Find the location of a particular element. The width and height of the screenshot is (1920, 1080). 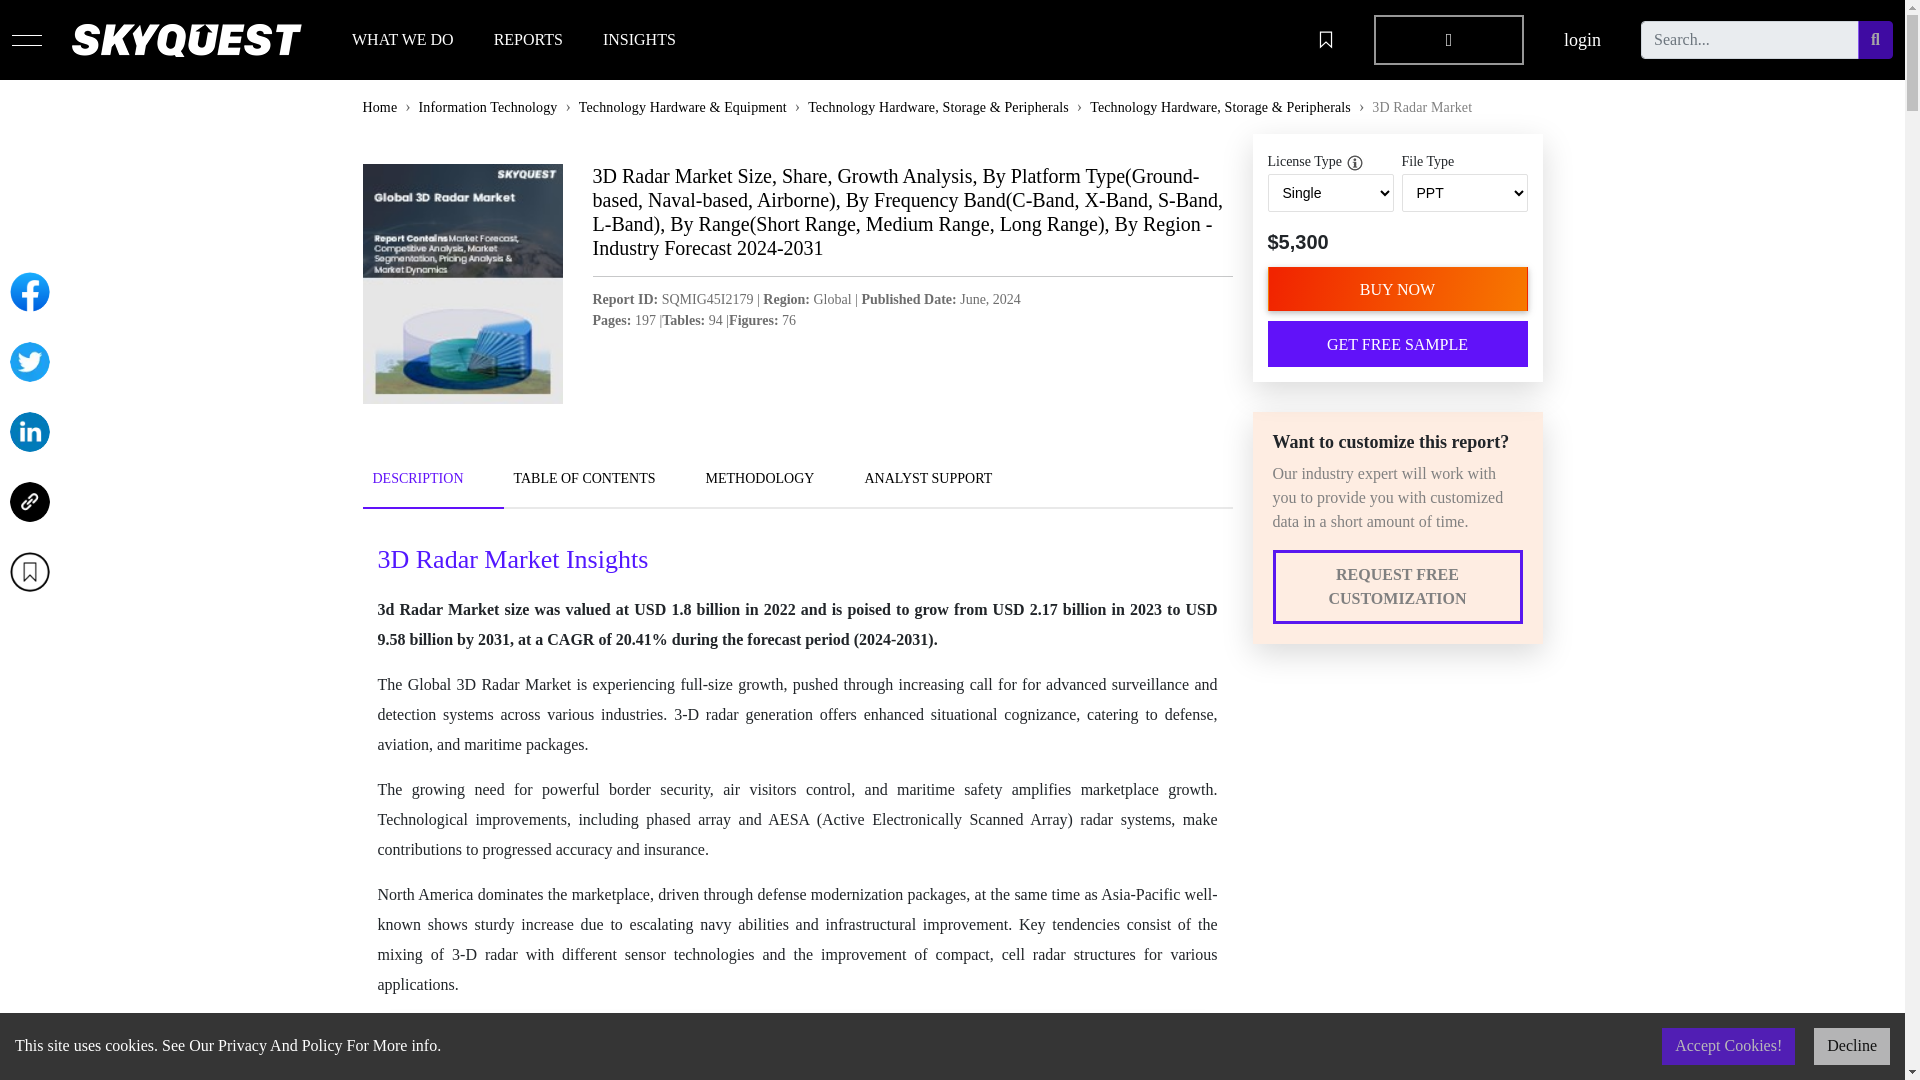

Insight Services is located at coordinates (727, 850).